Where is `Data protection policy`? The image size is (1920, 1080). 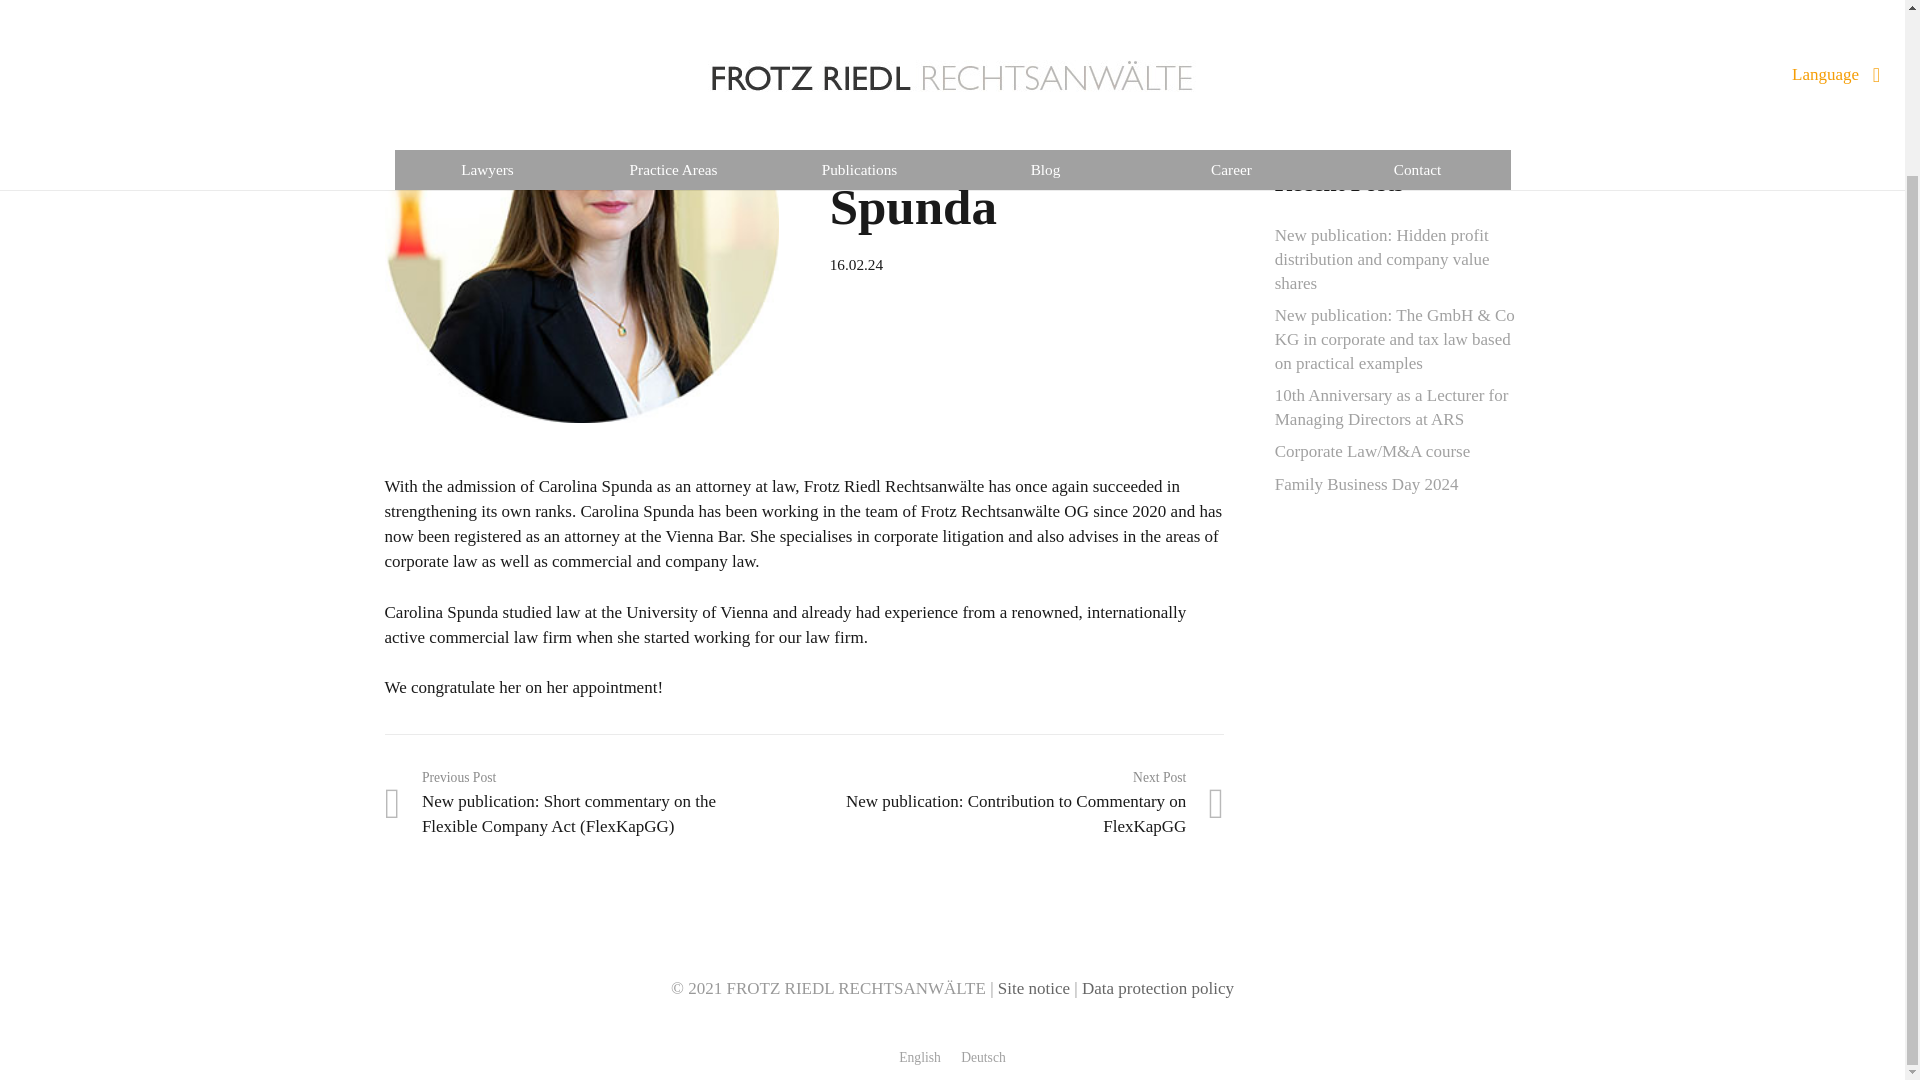 Data protection policy is located at coordinates (1158, 988).